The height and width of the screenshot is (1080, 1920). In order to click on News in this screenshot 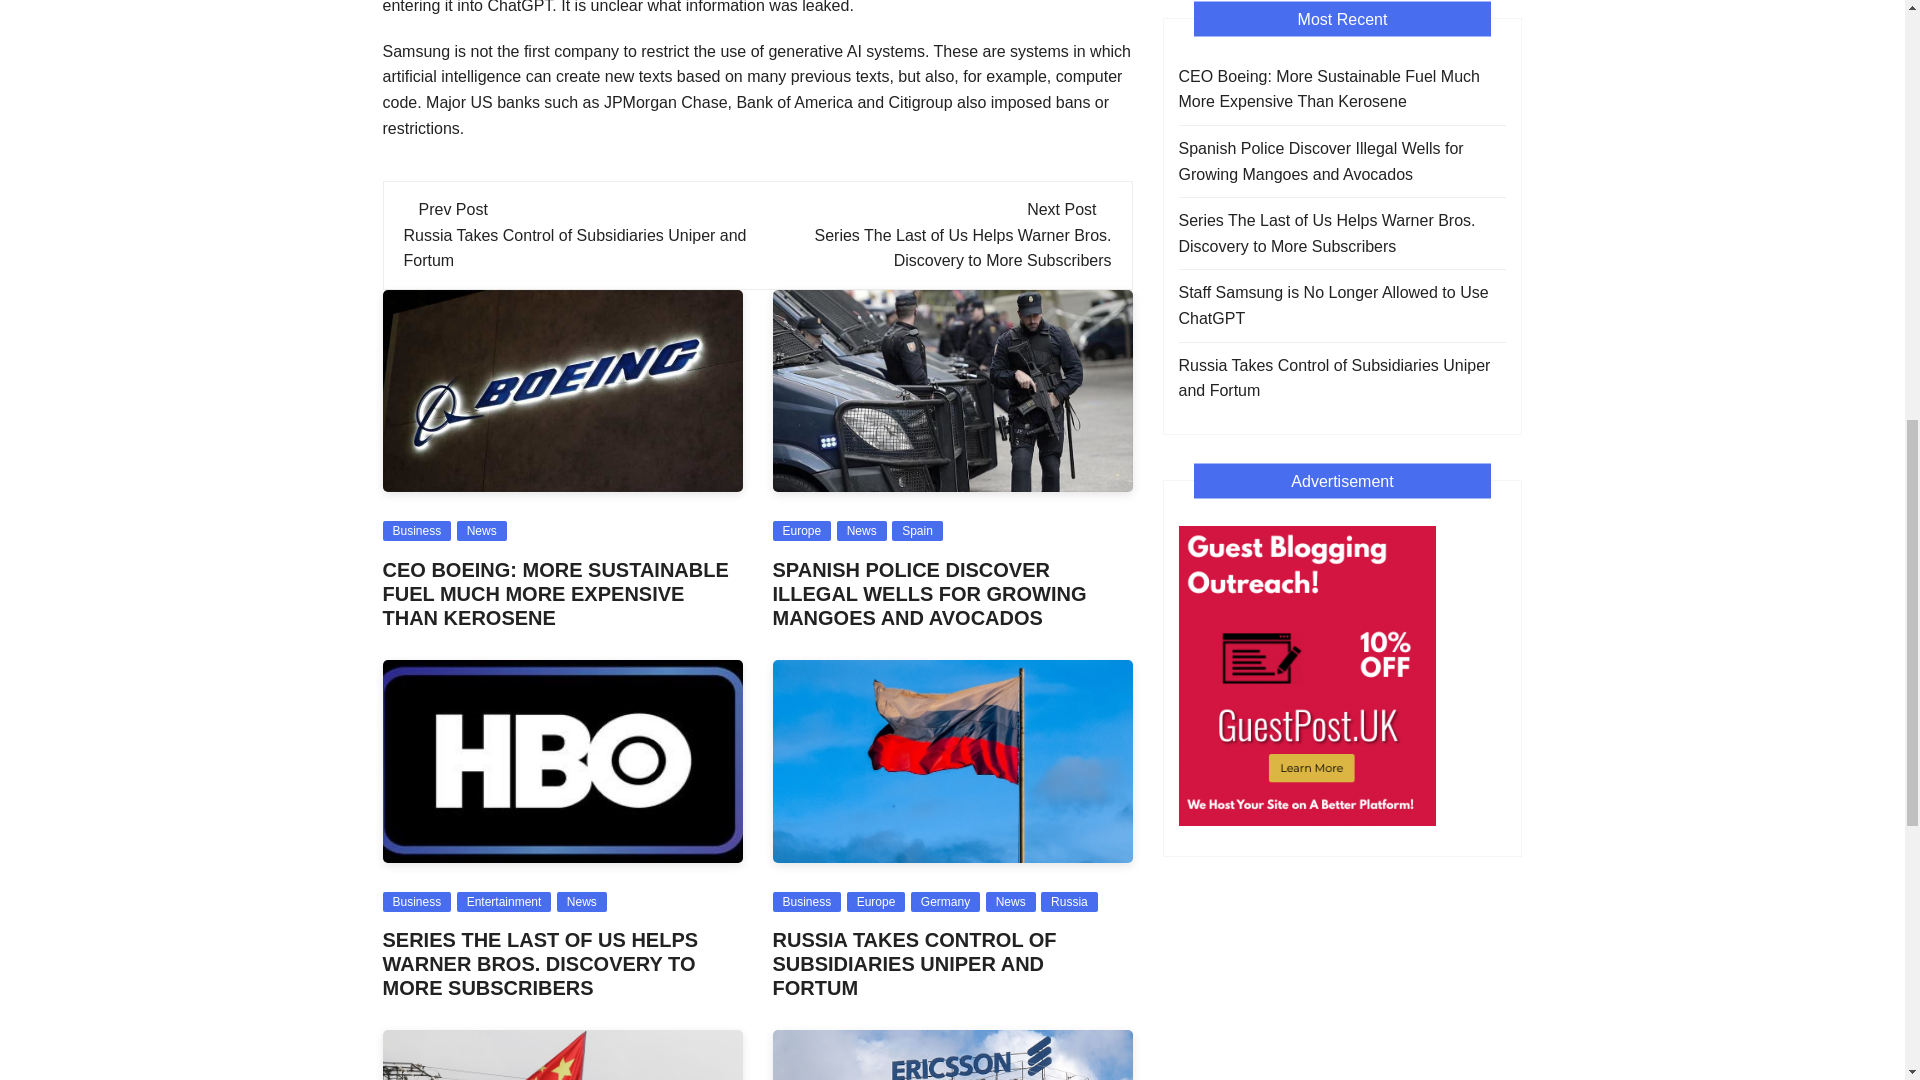, I will do `click(862, 530)`.